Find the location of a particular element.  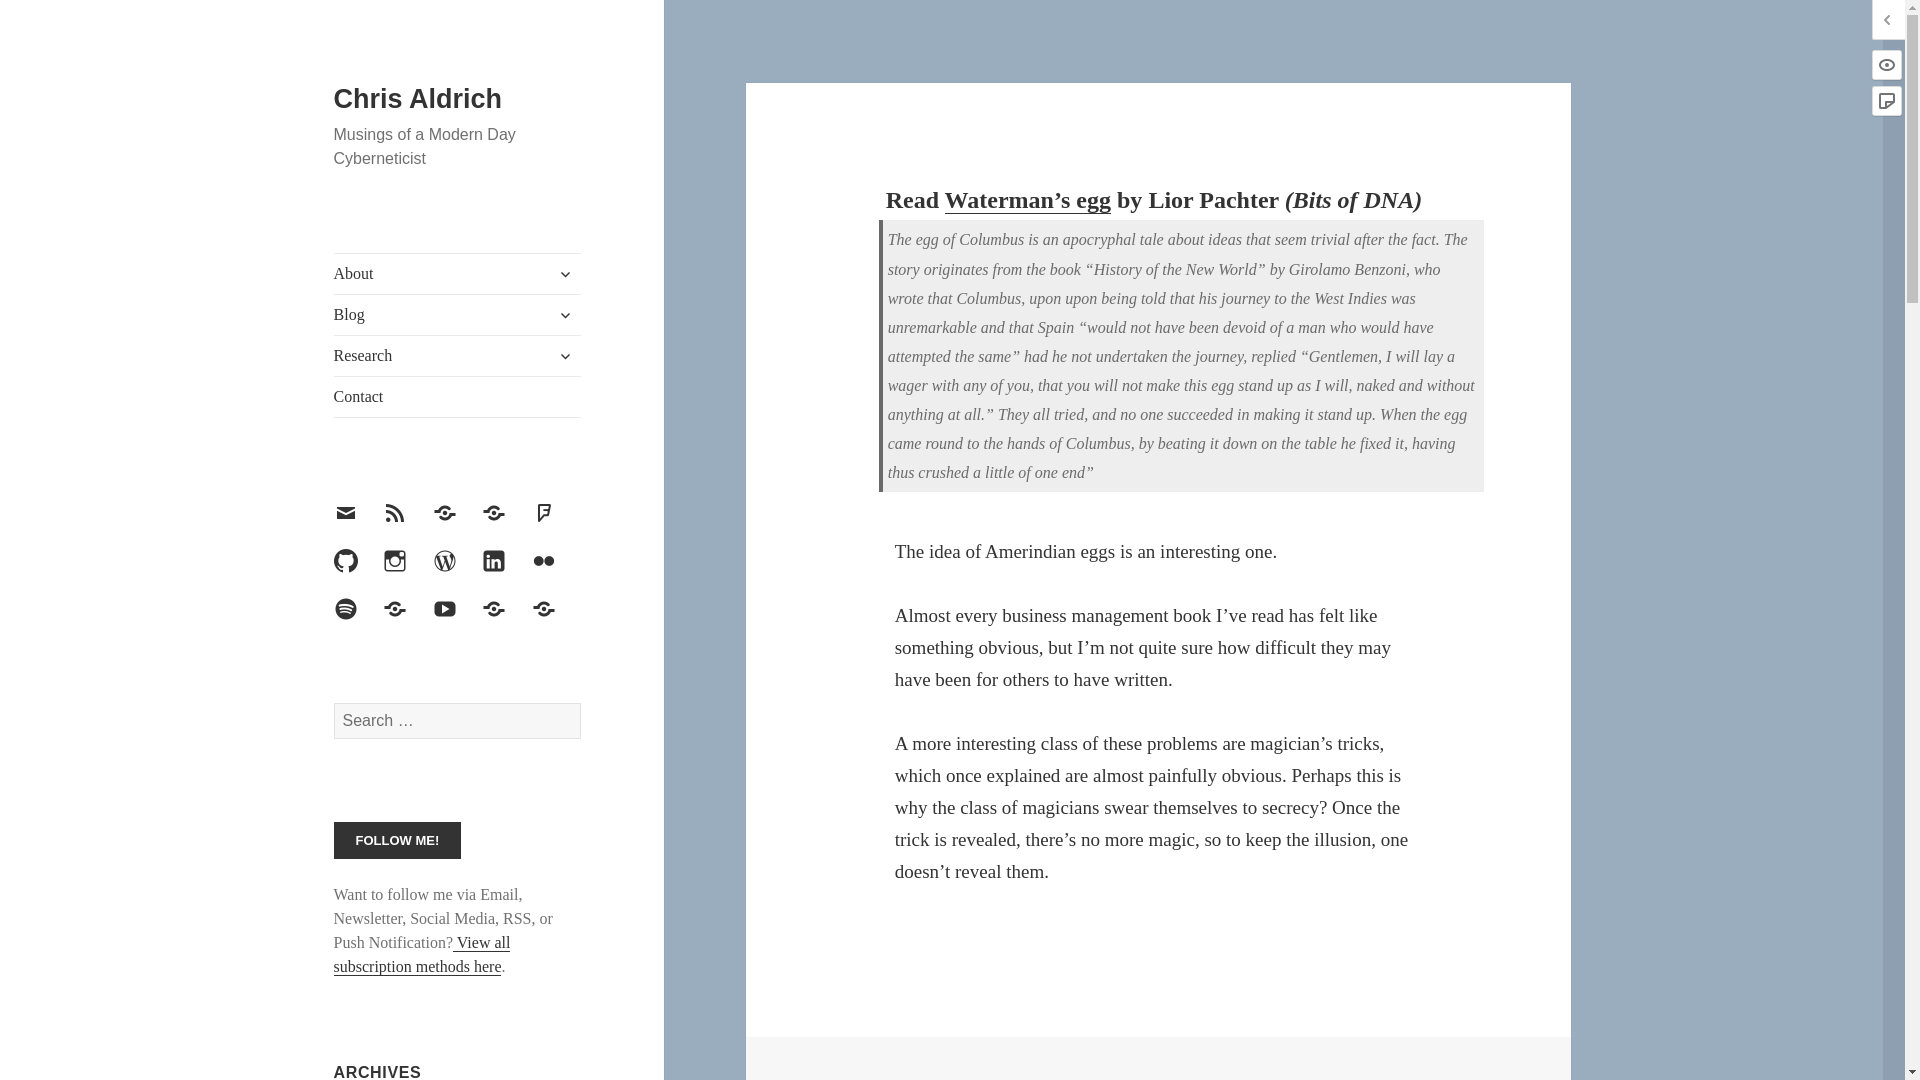

expand child menu is located at coordinates (565, 314).